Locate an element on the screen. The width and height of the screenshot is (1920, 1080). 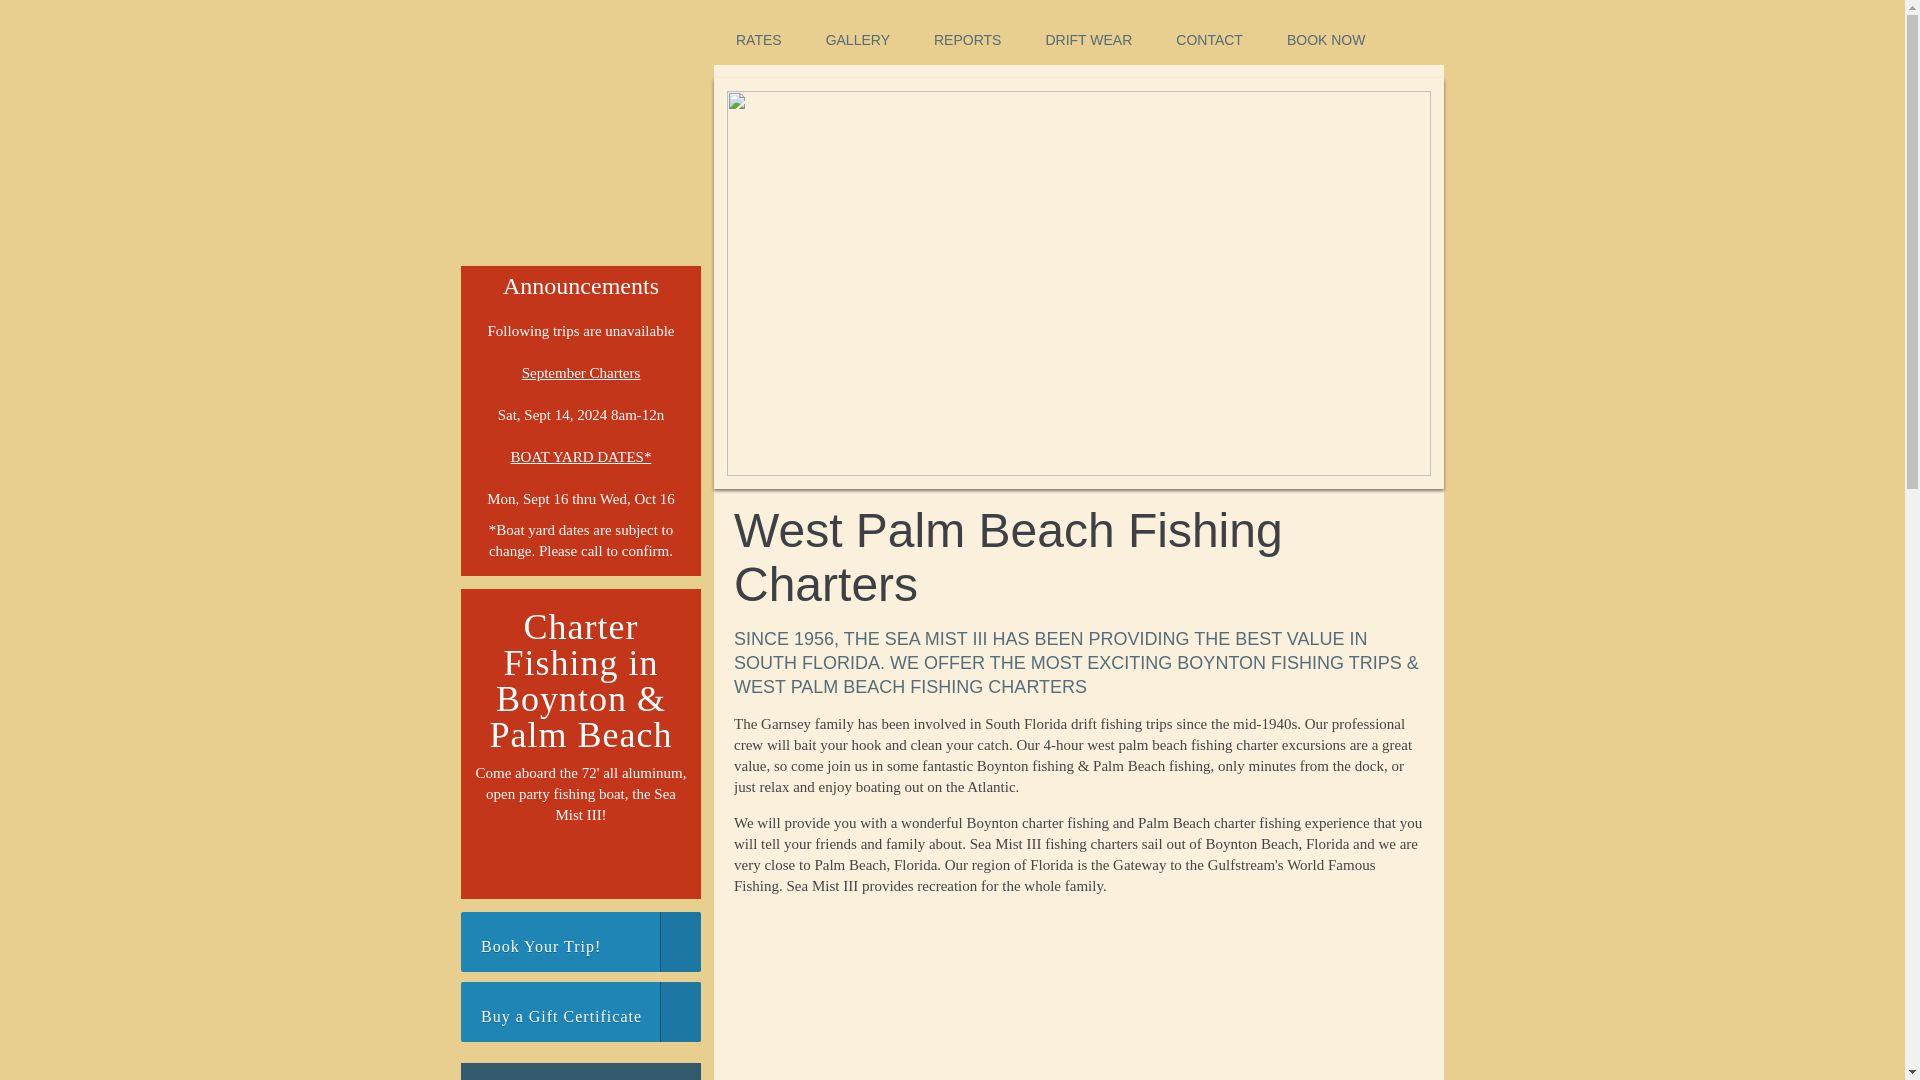
CONTACT is located at coordinates (1209, 40).